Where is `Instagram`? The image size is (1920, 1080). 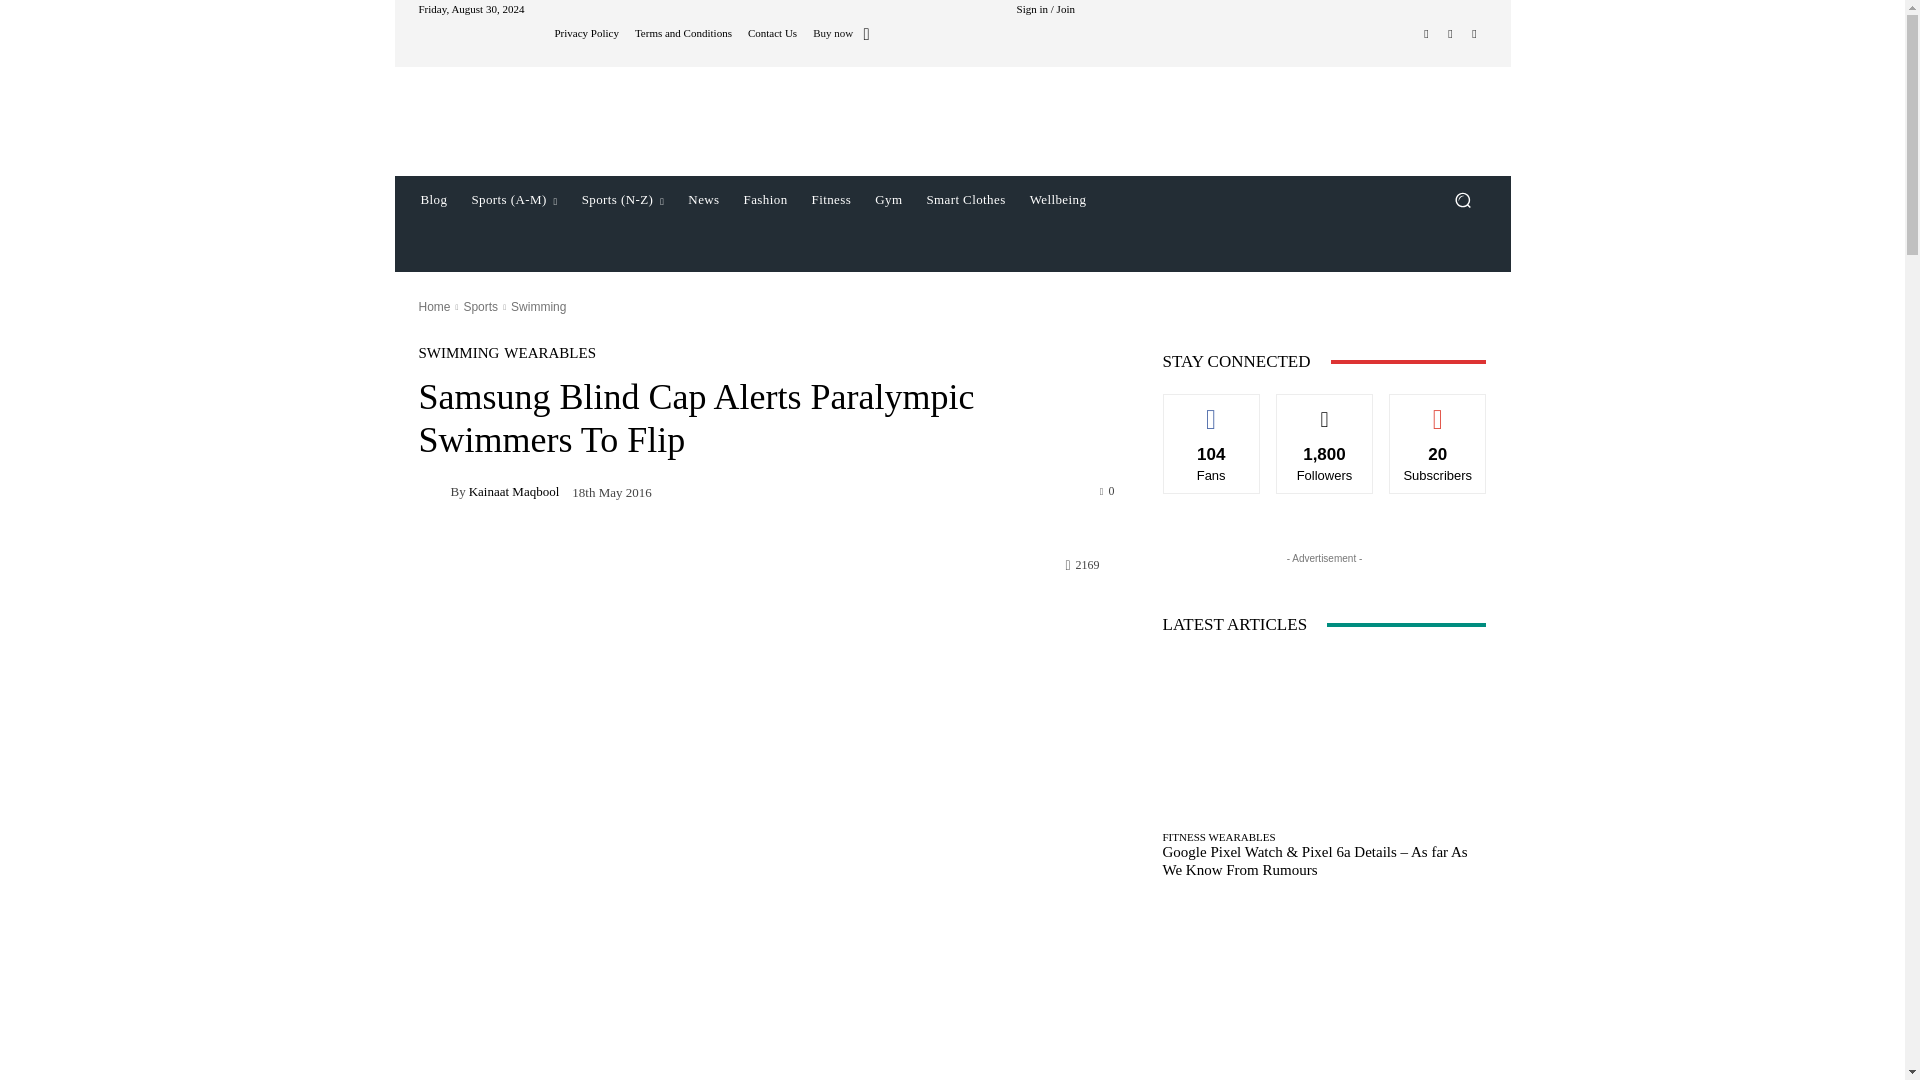 Instagram is located at coordinates (1450, 34).